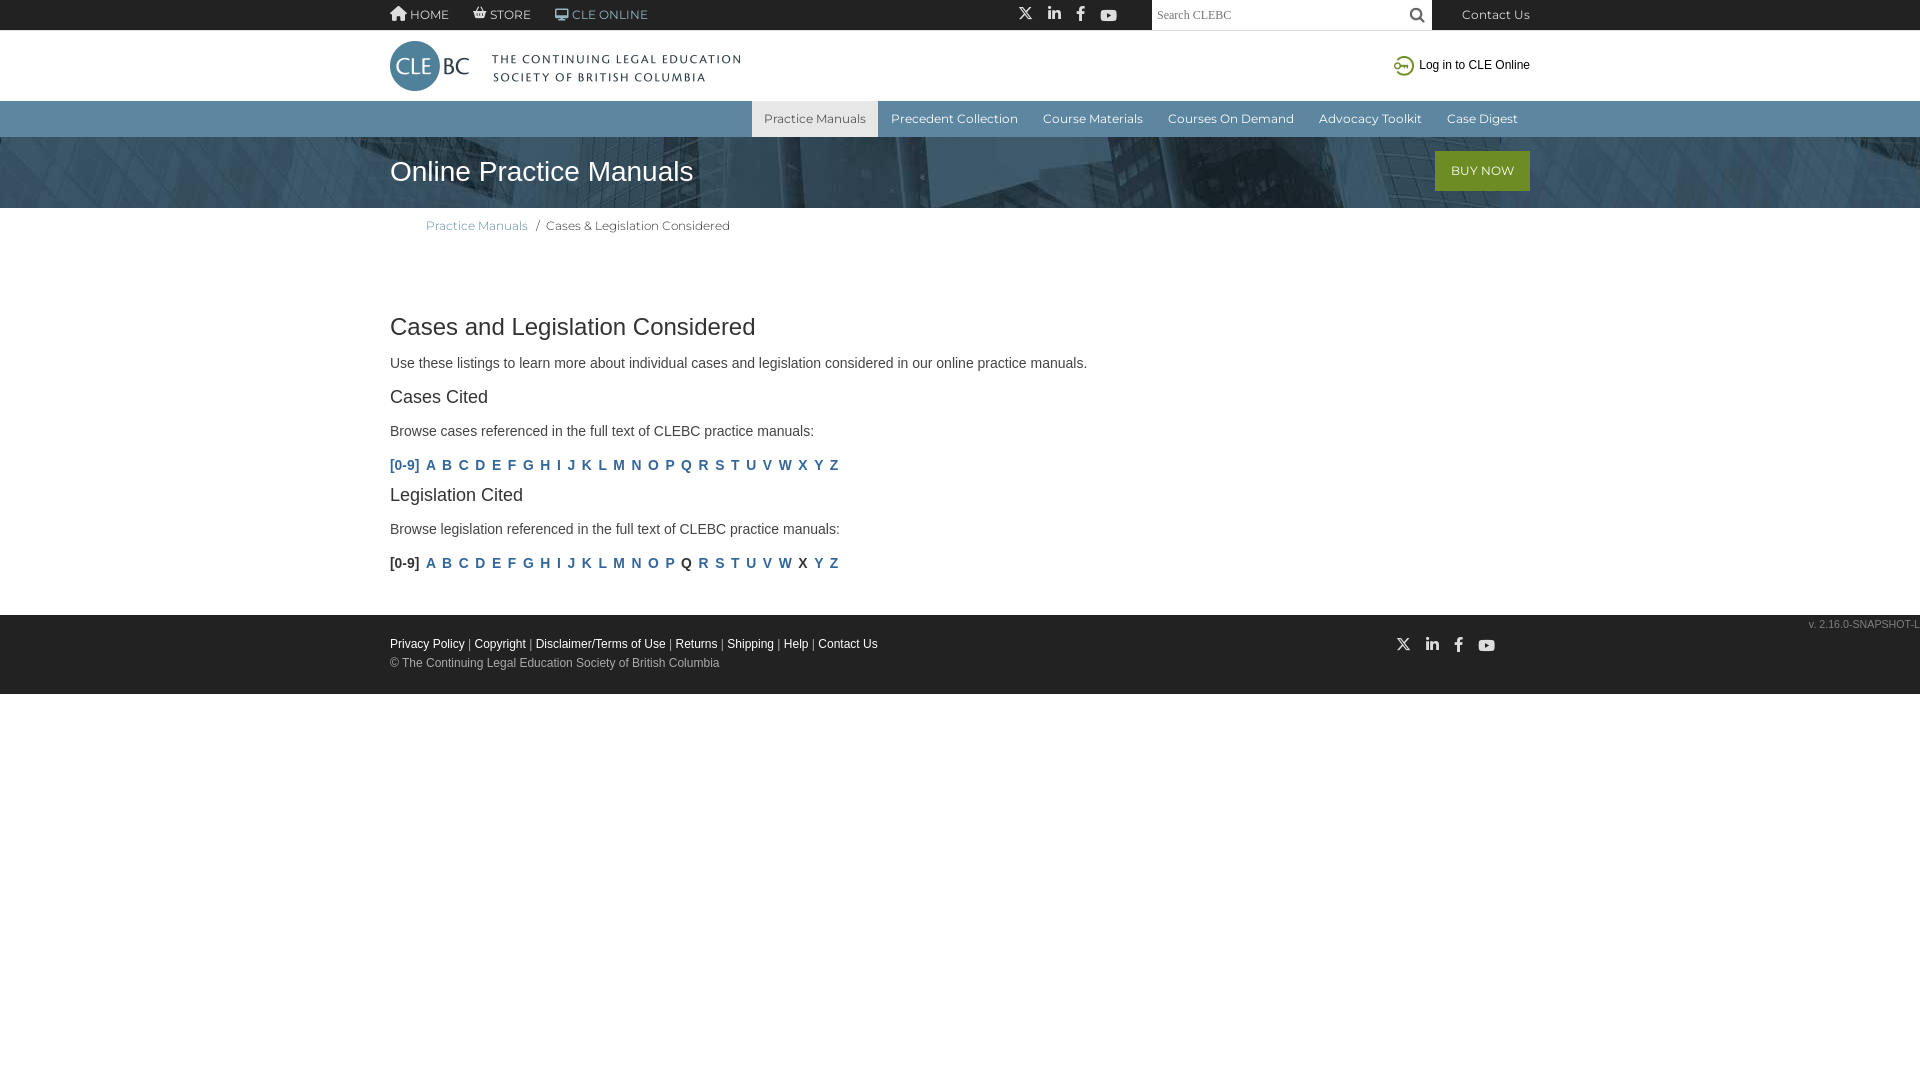  Describe the element at coordinates (464, 563) in the screenshot. I see `C` at that location.